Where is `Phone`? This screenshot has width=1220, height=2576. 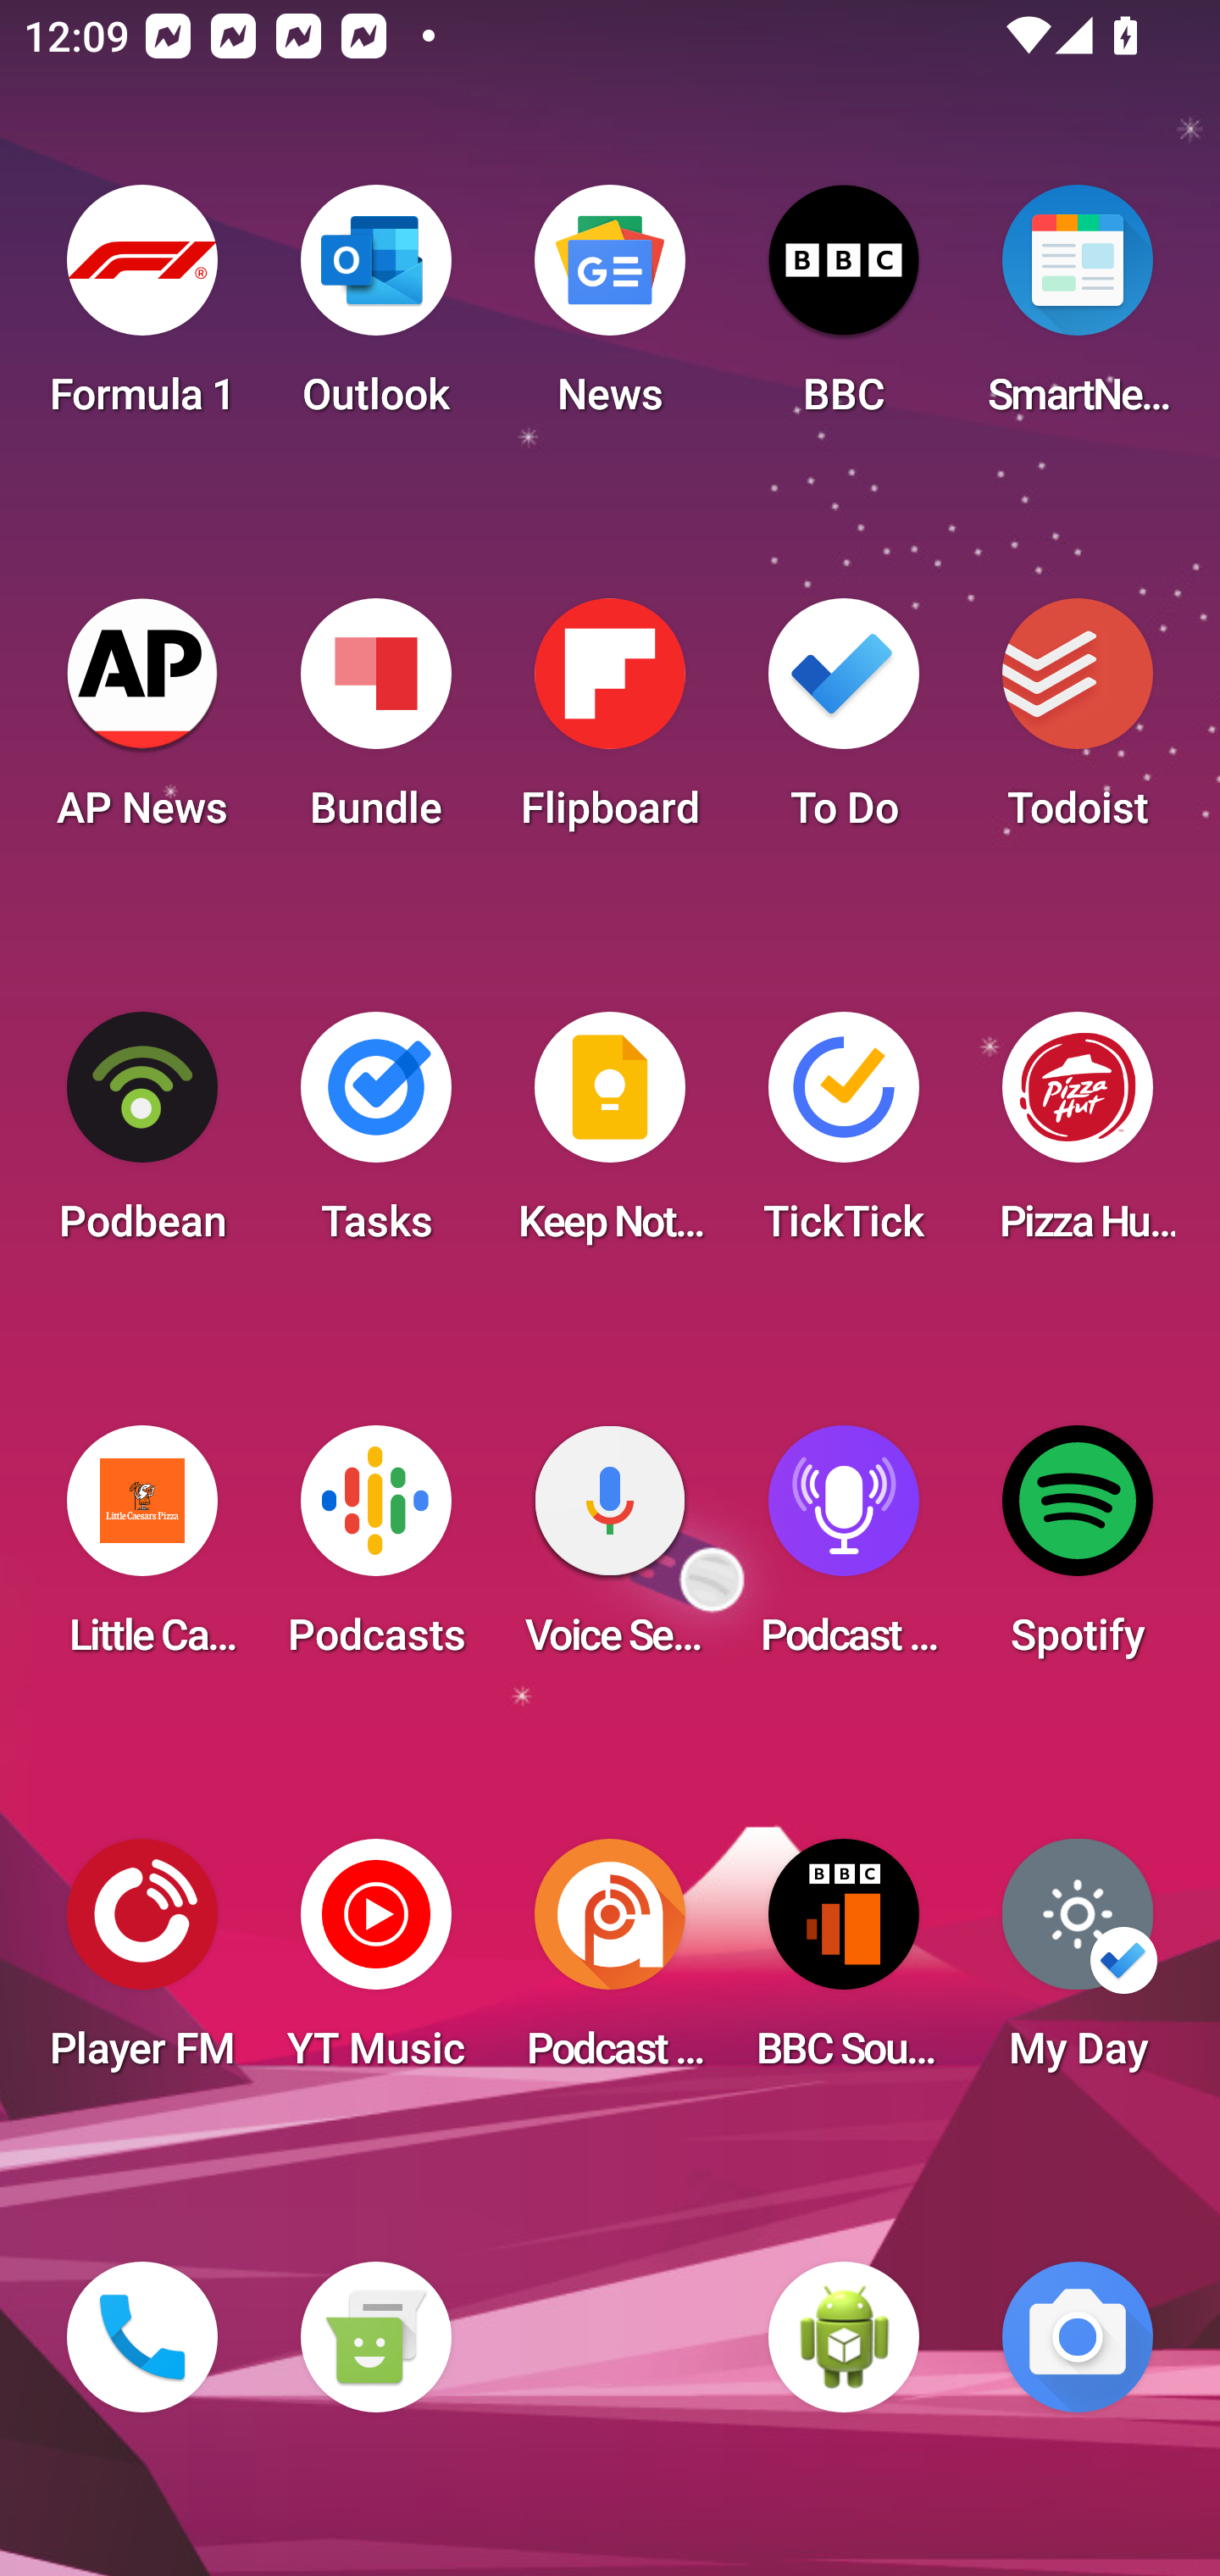
Phone is located at coordinates (142, 2337).